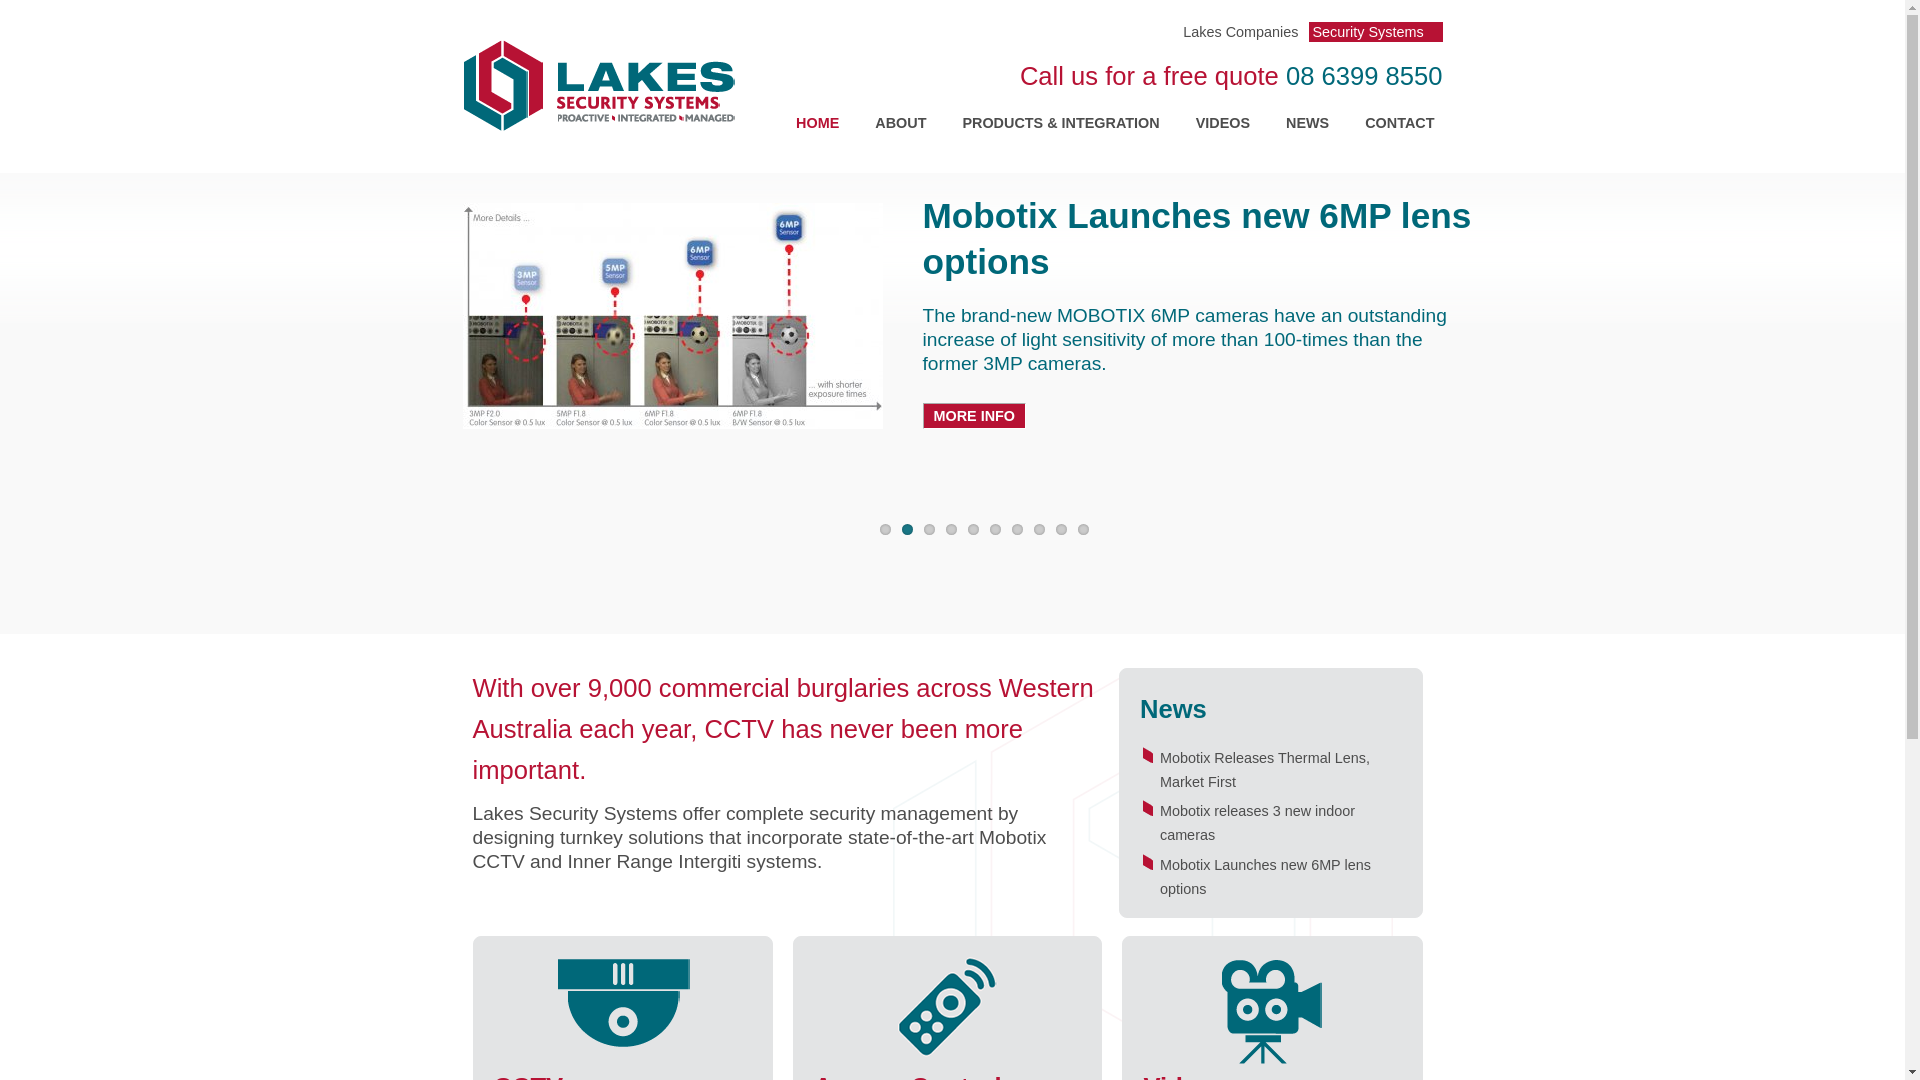 The height and width of the screenshot is (1080, 1920). Describe the element at coordinates (1223, 123) in the screenshot. I see `VIDEOS` at that location.